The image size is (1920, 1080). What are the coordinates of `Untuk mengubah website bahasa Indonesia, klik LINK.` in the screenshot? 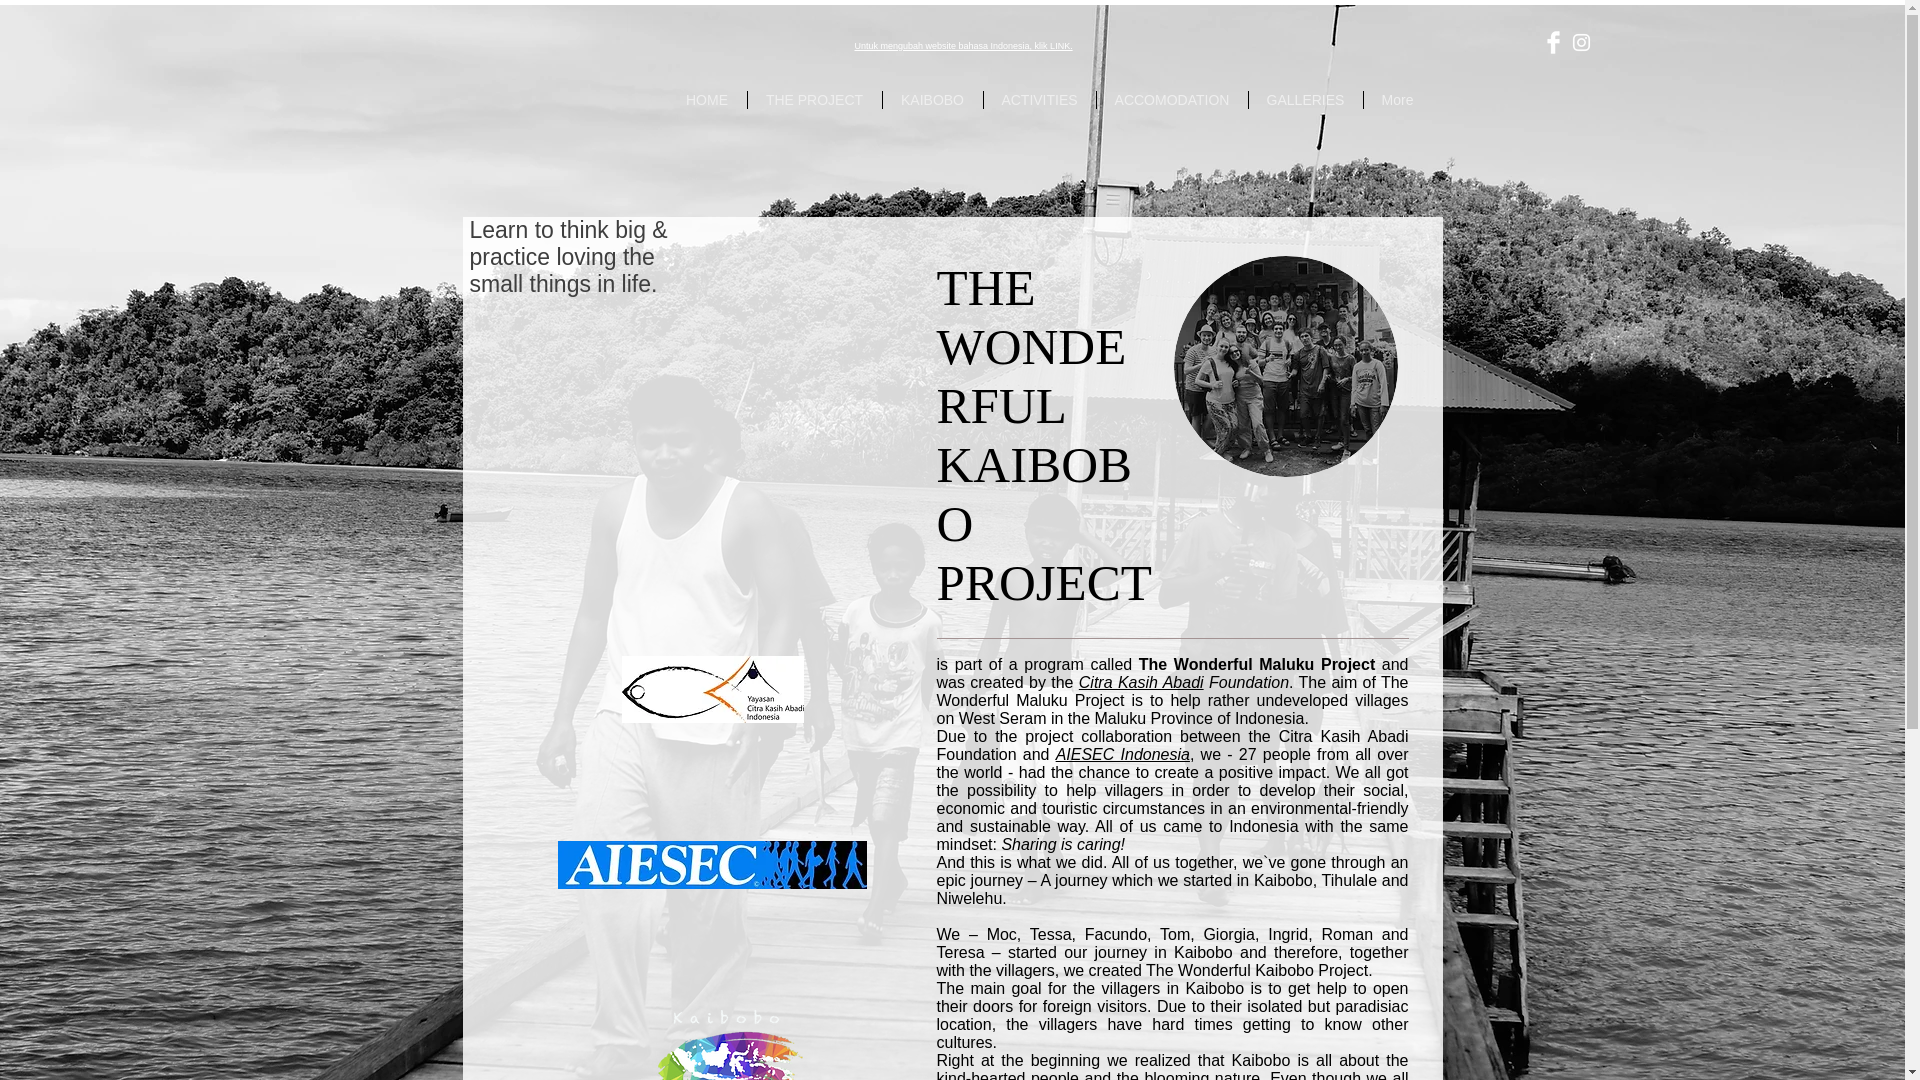 It's located at (962, 46).